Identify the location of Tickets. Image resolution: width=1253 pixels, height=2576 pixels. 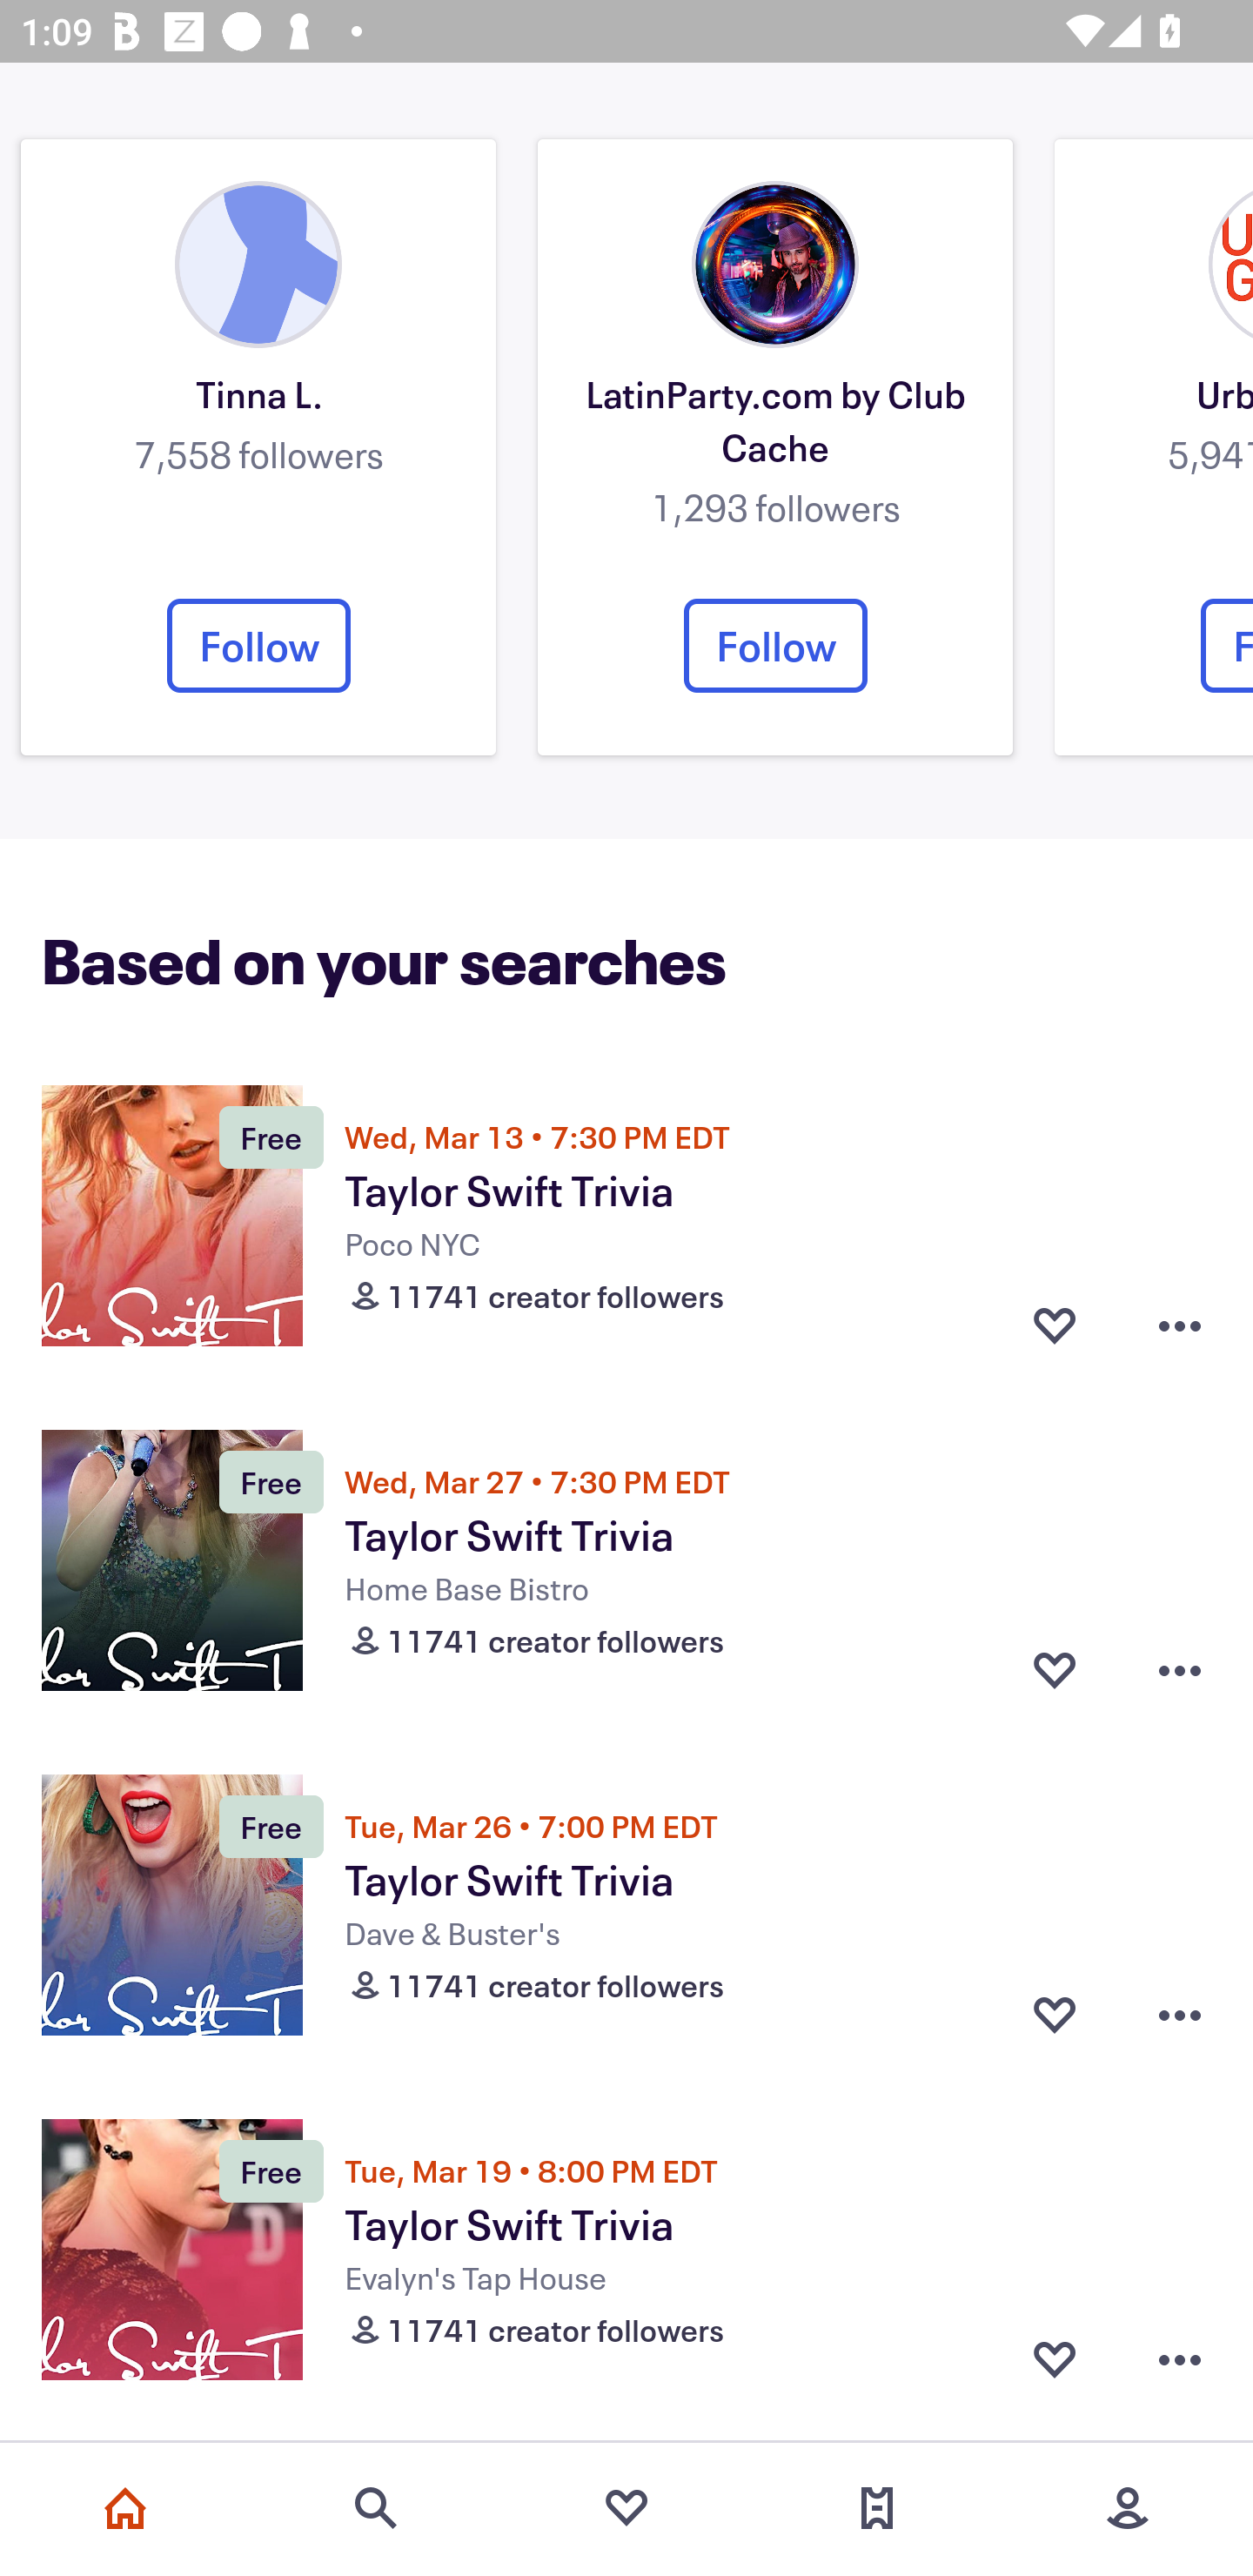
(877, 2508).